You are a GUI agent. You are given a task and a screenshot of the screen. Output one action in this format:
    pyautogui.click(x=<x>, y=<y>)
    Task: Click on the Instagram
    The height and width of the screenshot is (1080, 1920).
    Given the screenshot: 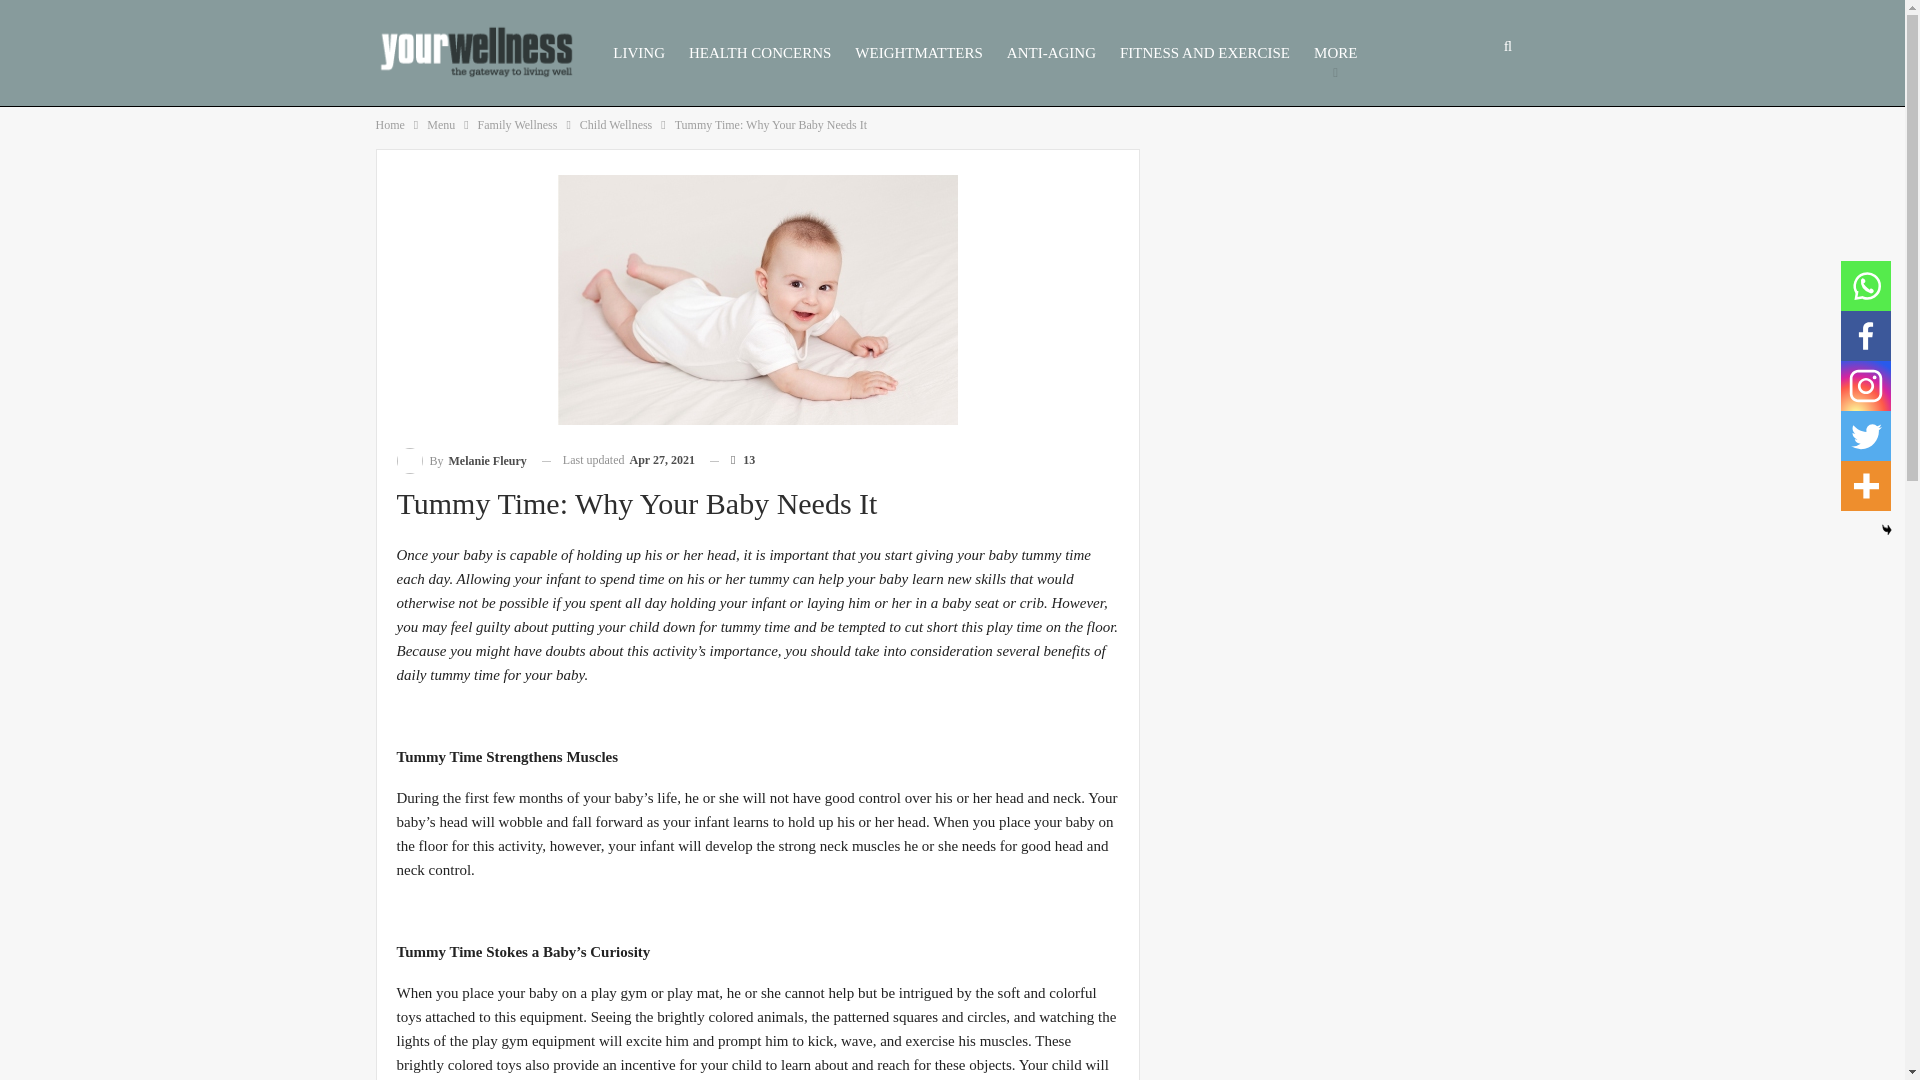 What is the action you would take?
    pyautogui.click(x=1866, y=386)
    